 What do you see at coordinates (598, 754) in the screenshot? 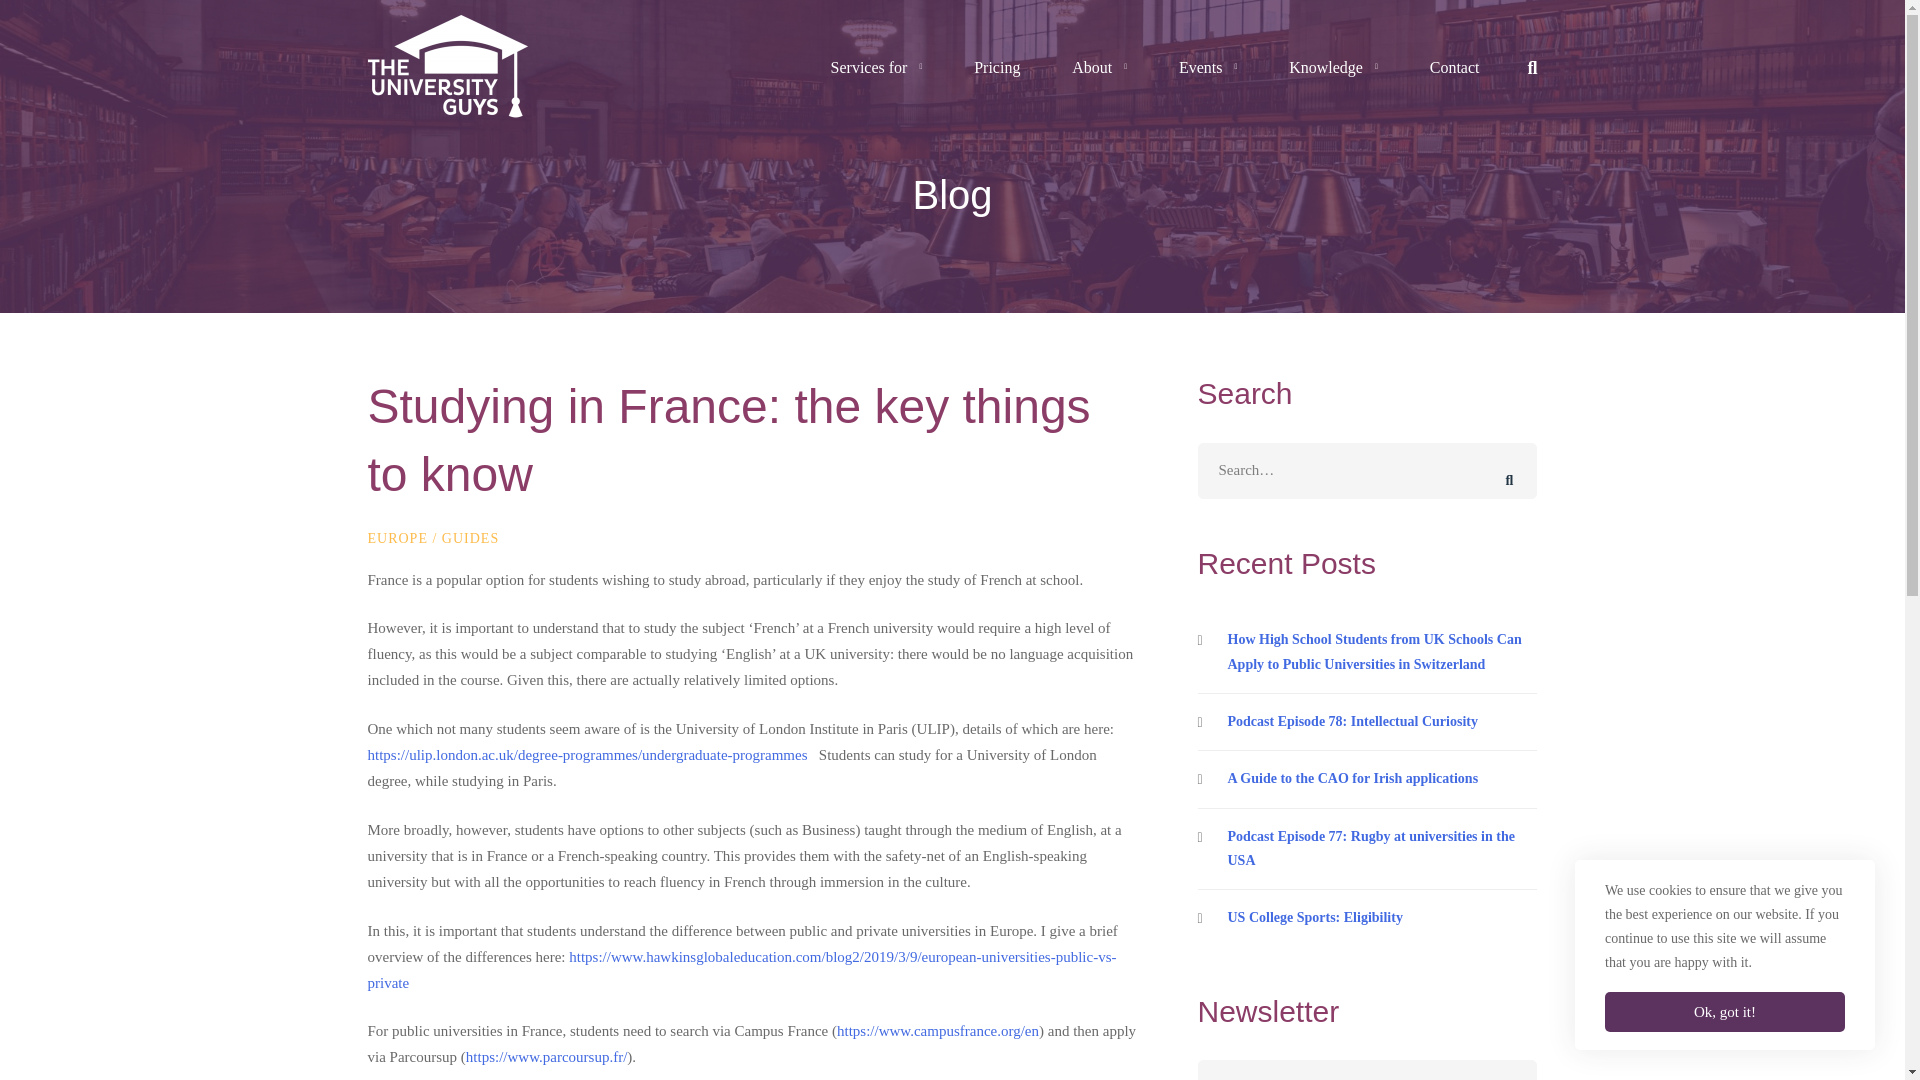
I see `a` at bounding box center [598, 754].